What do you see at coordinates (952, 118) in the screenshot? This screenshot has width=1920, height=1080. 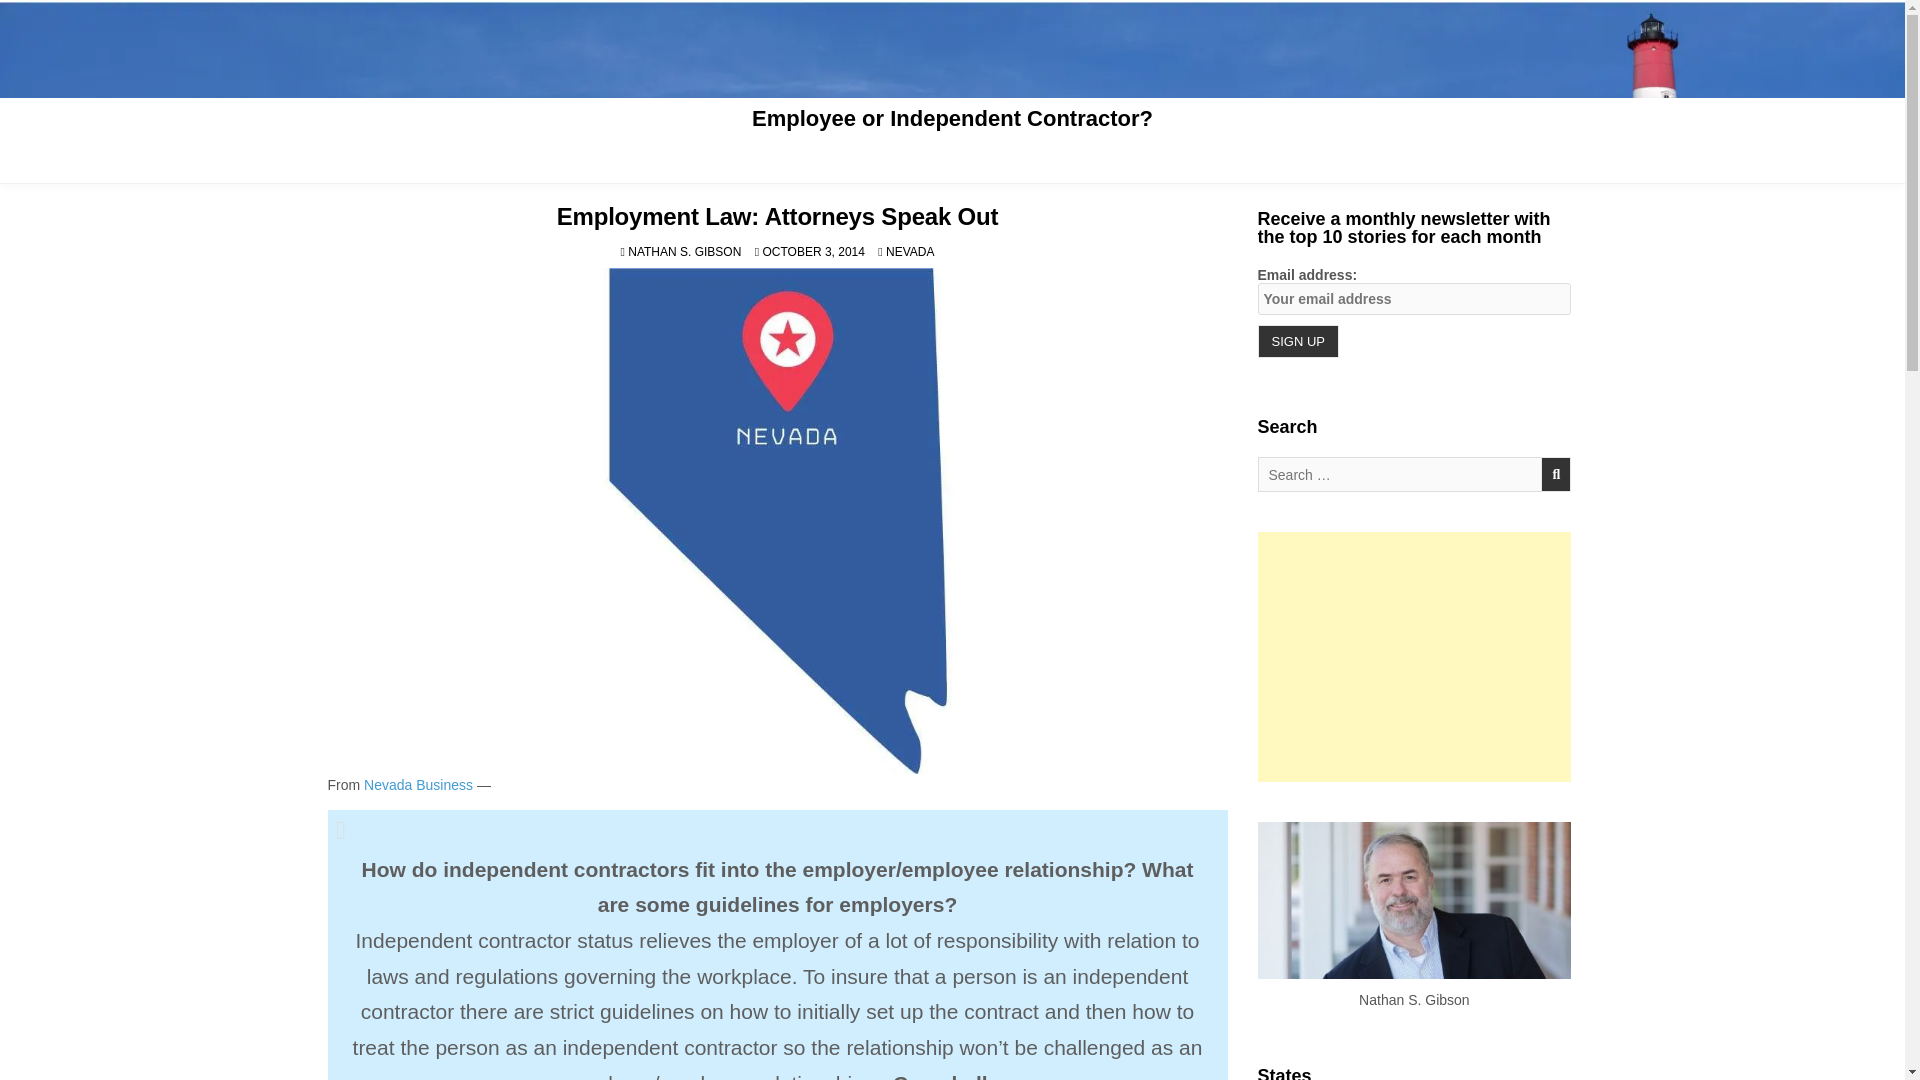 I see `Employee or Independent Contractor?` at bounding box center [952, 118].